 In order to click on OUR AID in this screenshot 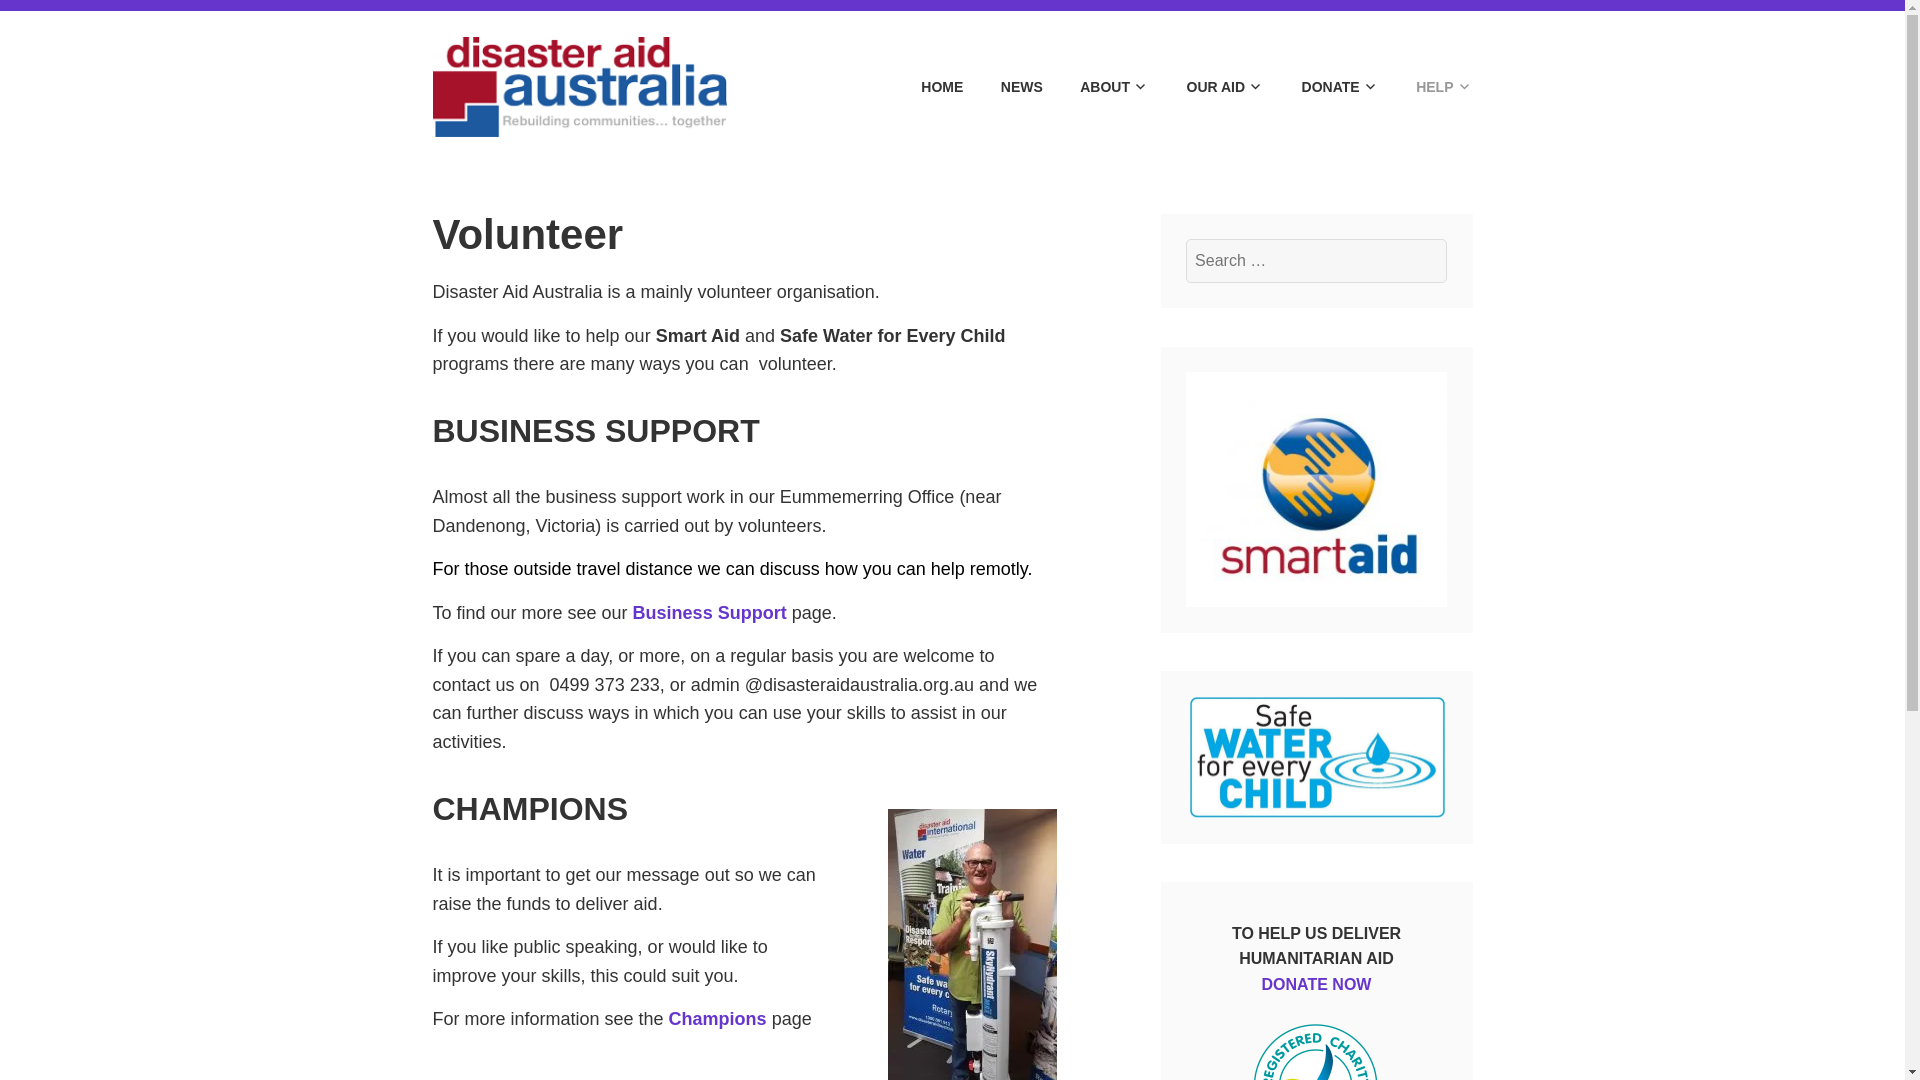, I will do `click(1208, 87)`.